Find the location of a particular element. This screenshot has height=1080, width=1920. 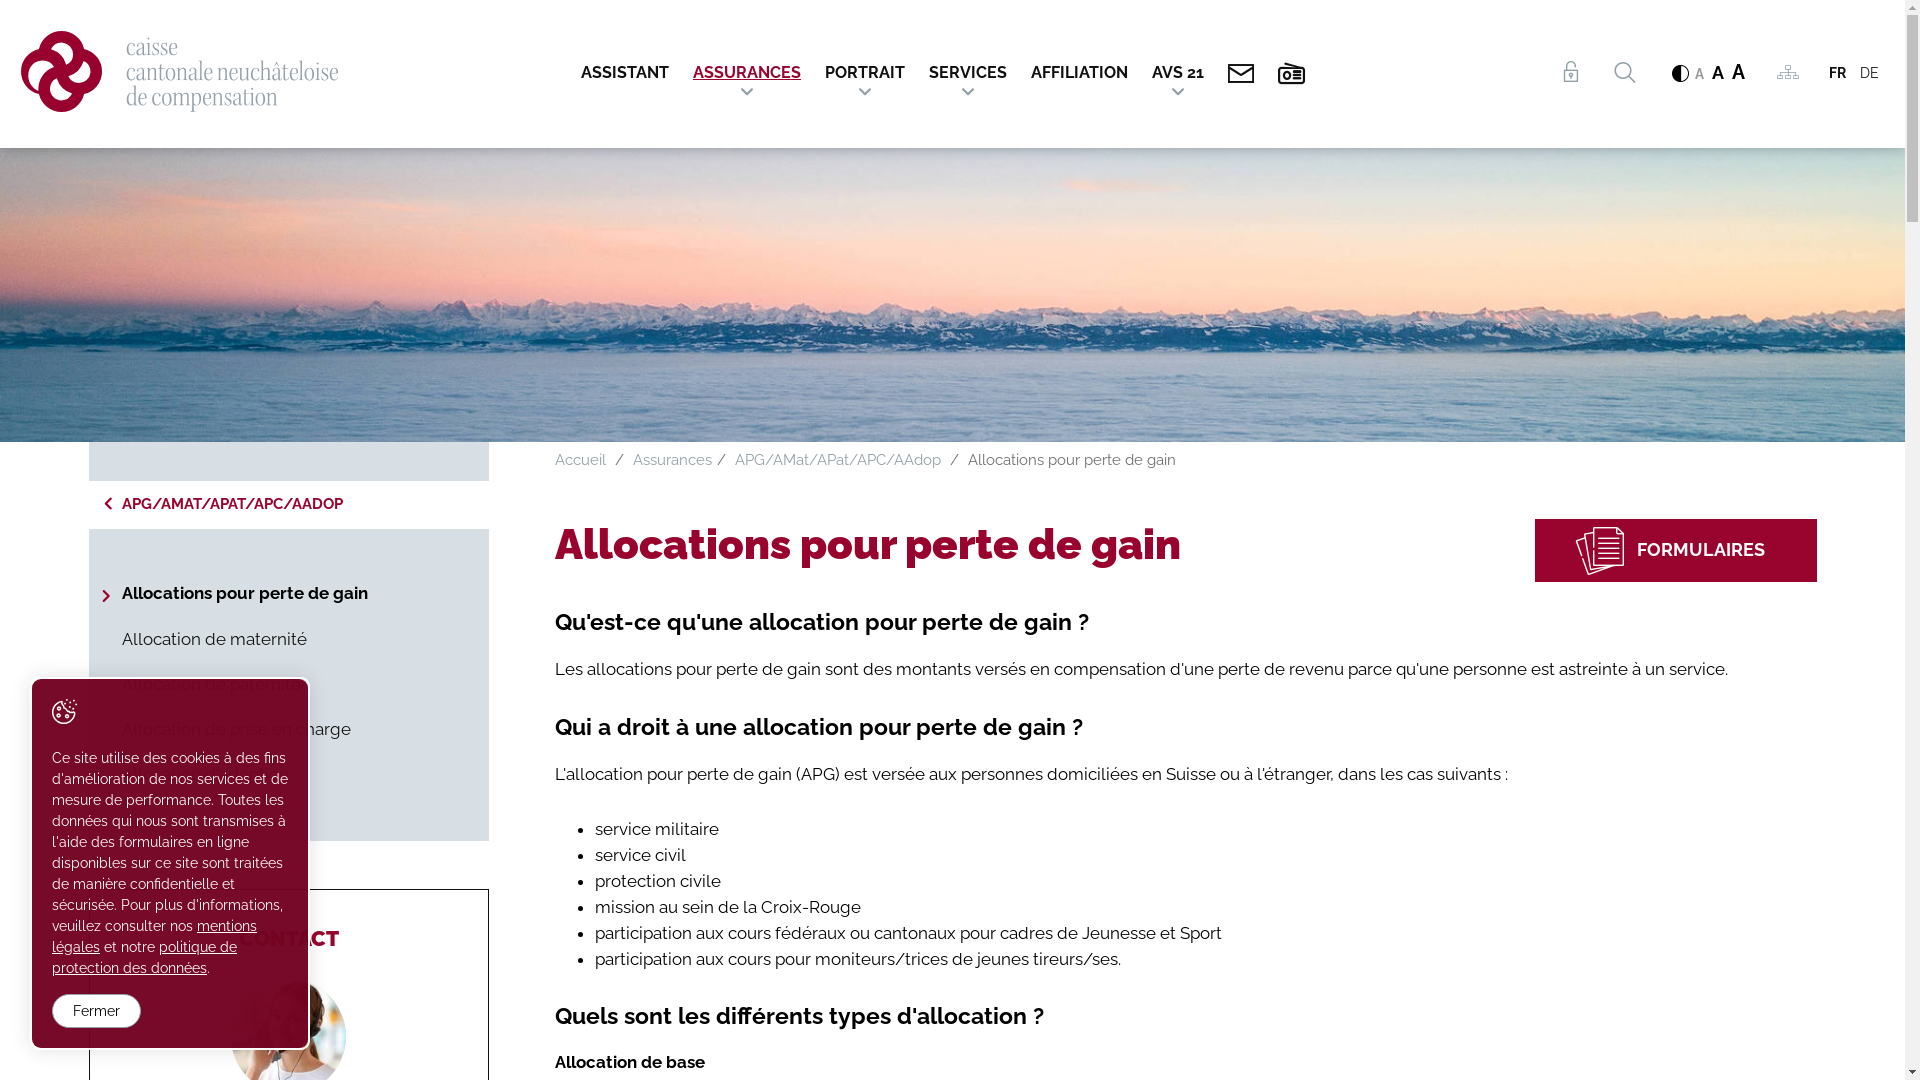

Allocation d'adoption is located at coordinates (288, 774).